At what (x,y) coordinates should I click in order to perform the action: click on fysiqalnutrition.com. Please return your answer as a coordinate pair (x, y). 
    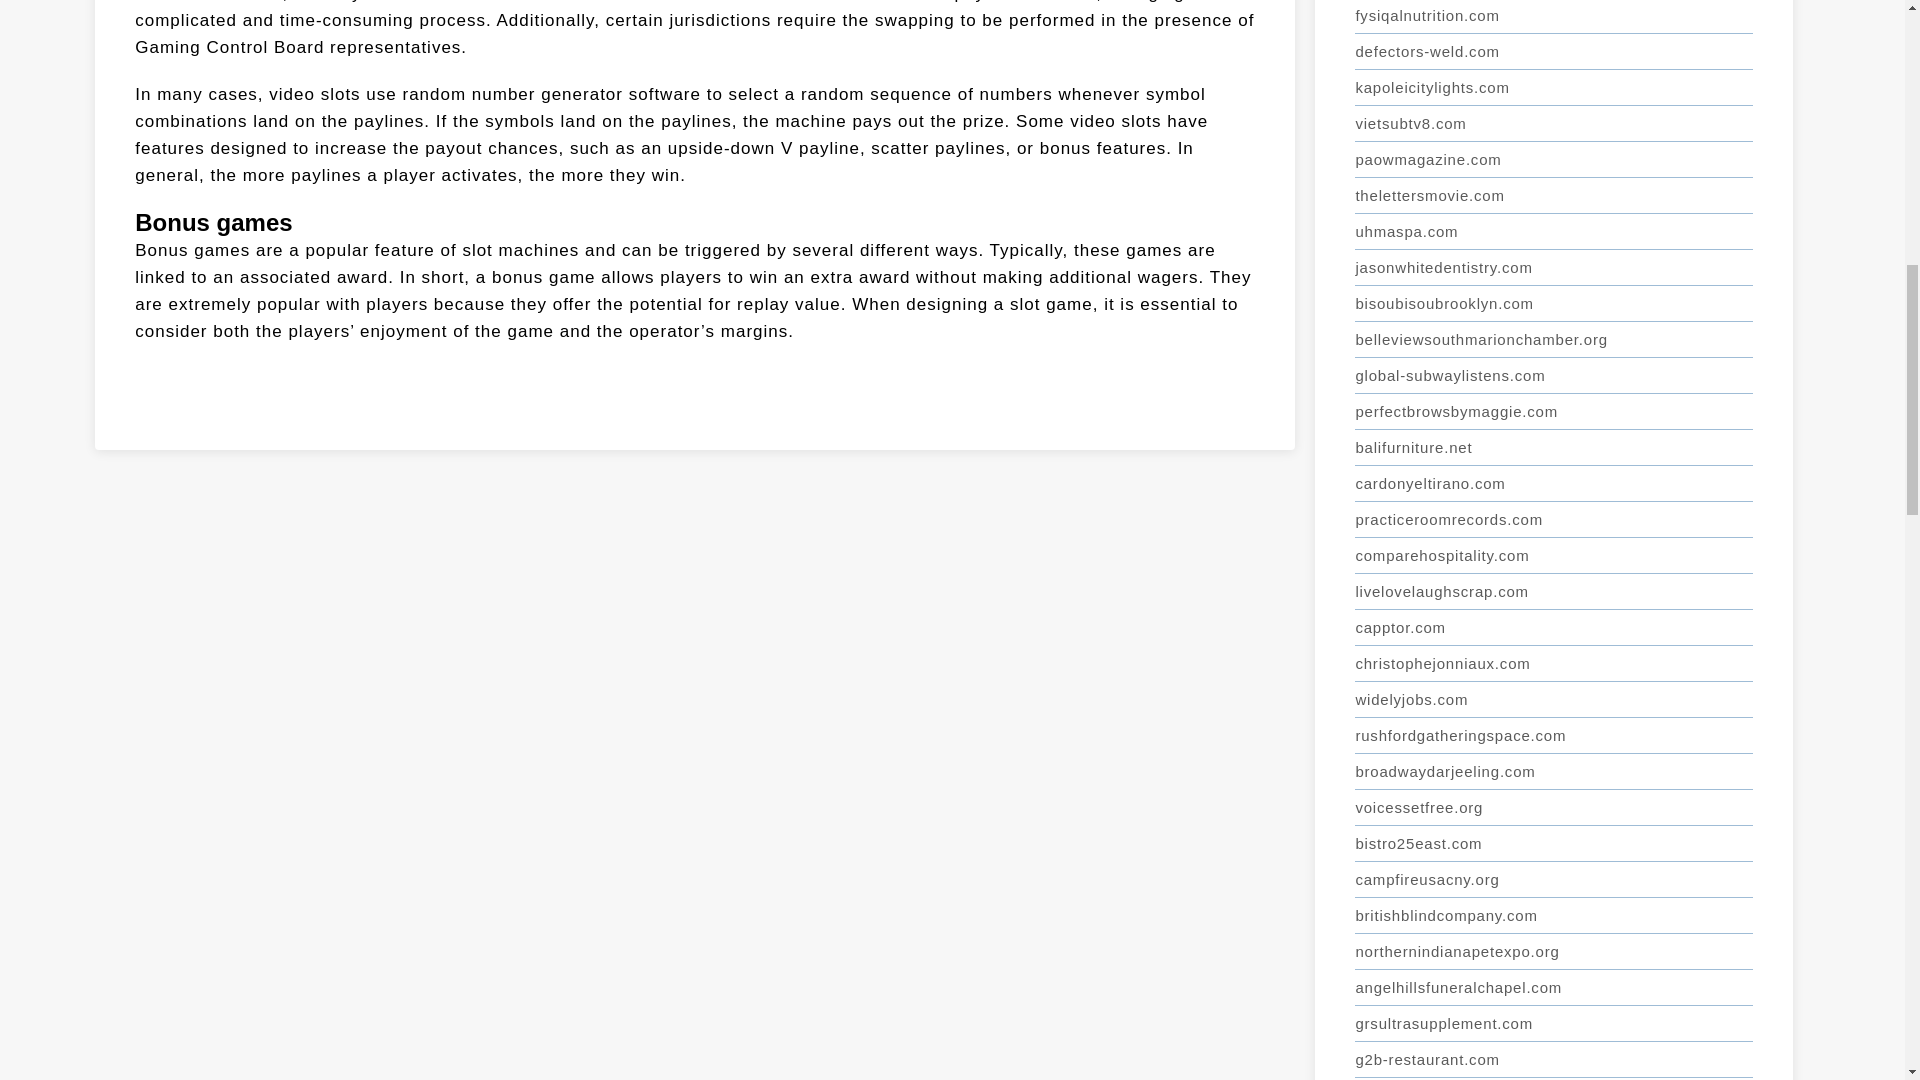
    Looking at the image, I should click on (1553, 16).